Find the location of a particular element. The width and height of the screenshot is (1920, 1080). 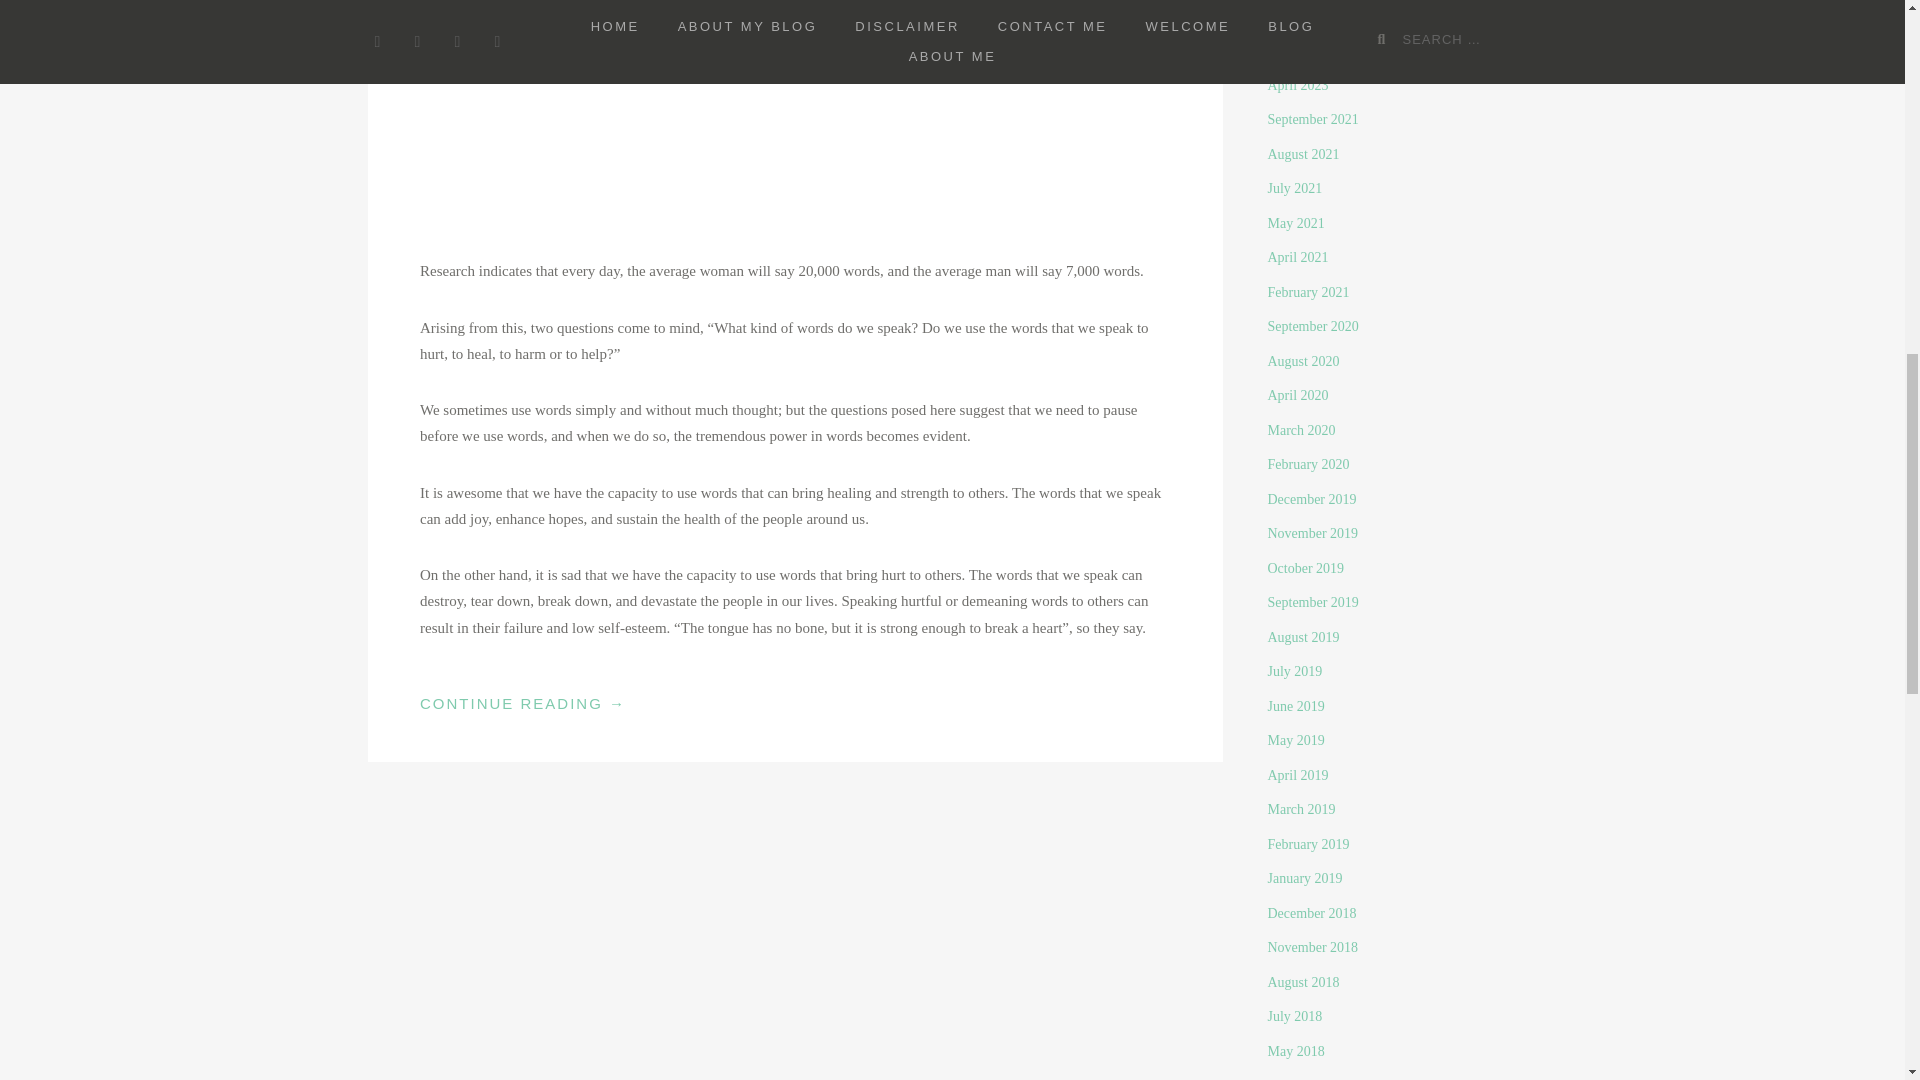

September 2021 is located at coordinates (1313, 120).